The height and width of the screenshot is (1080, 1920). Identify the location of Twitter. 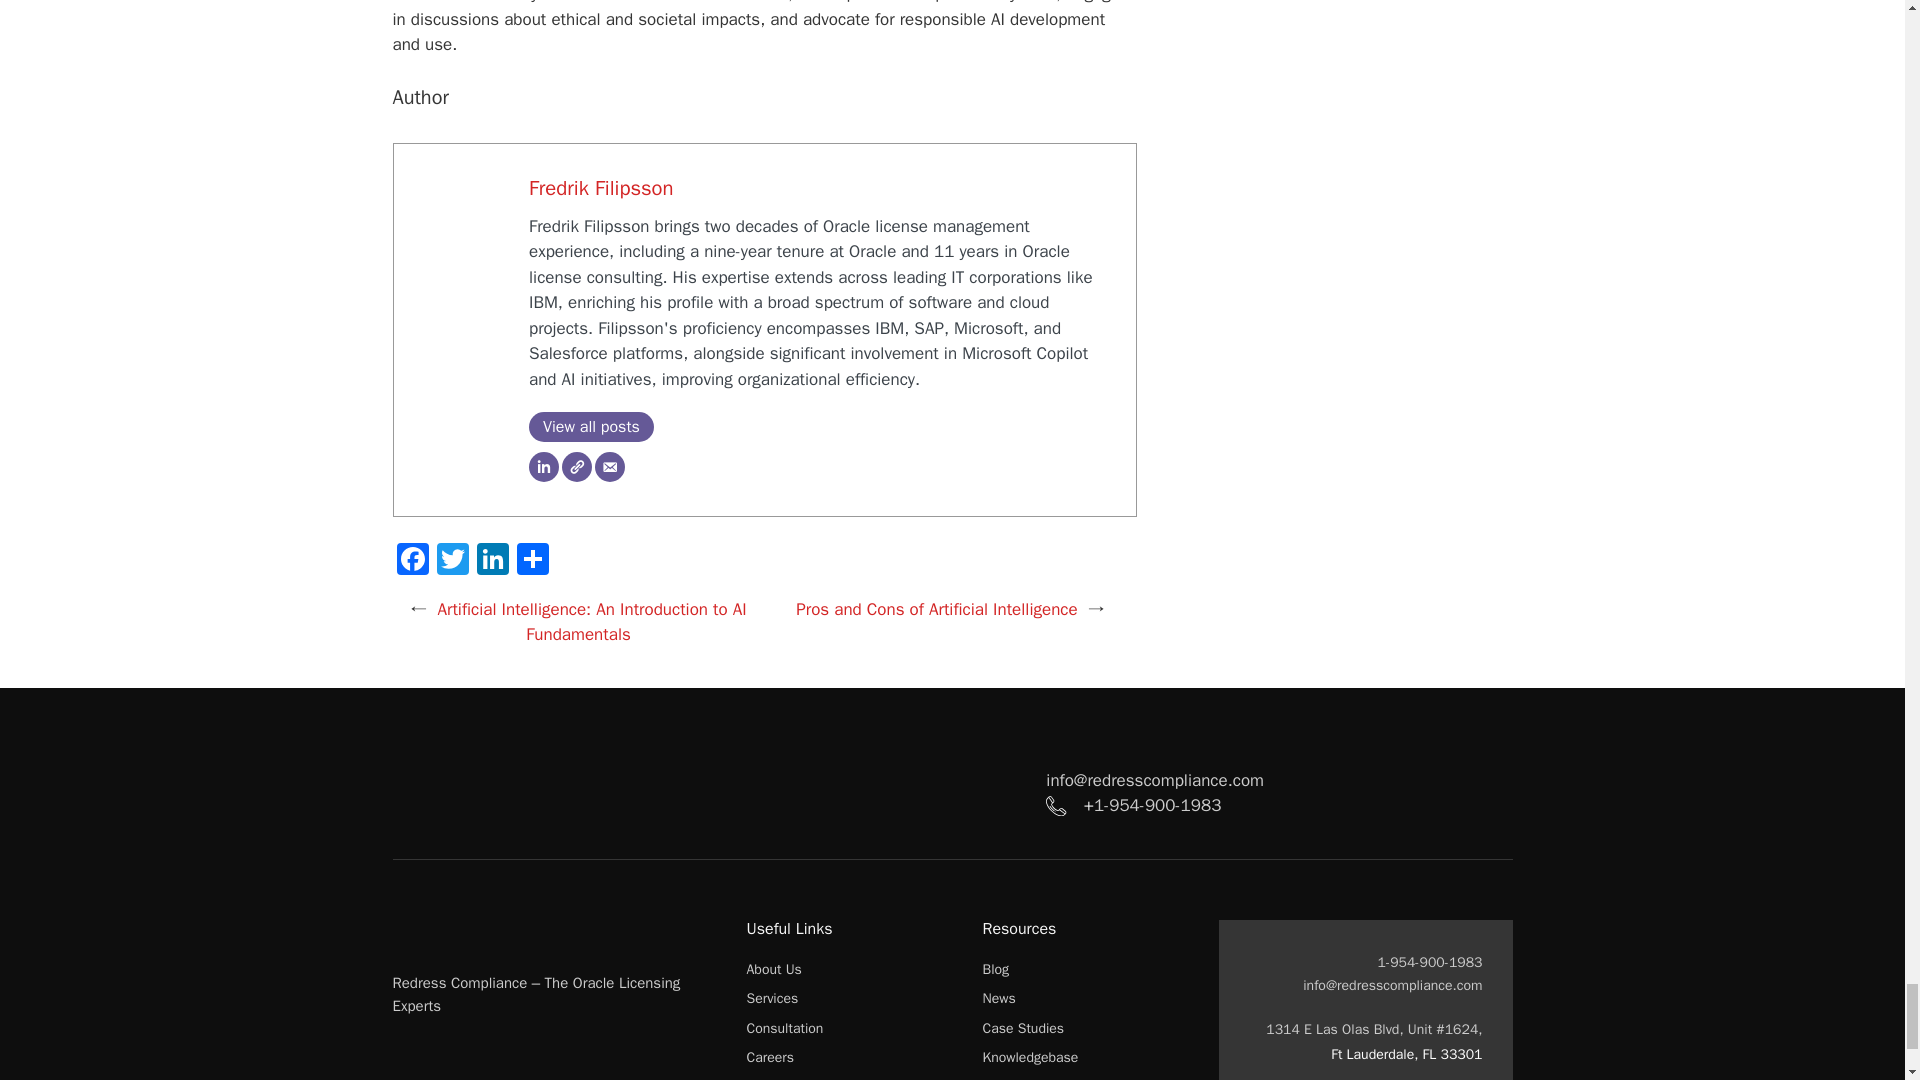
(452, 562).